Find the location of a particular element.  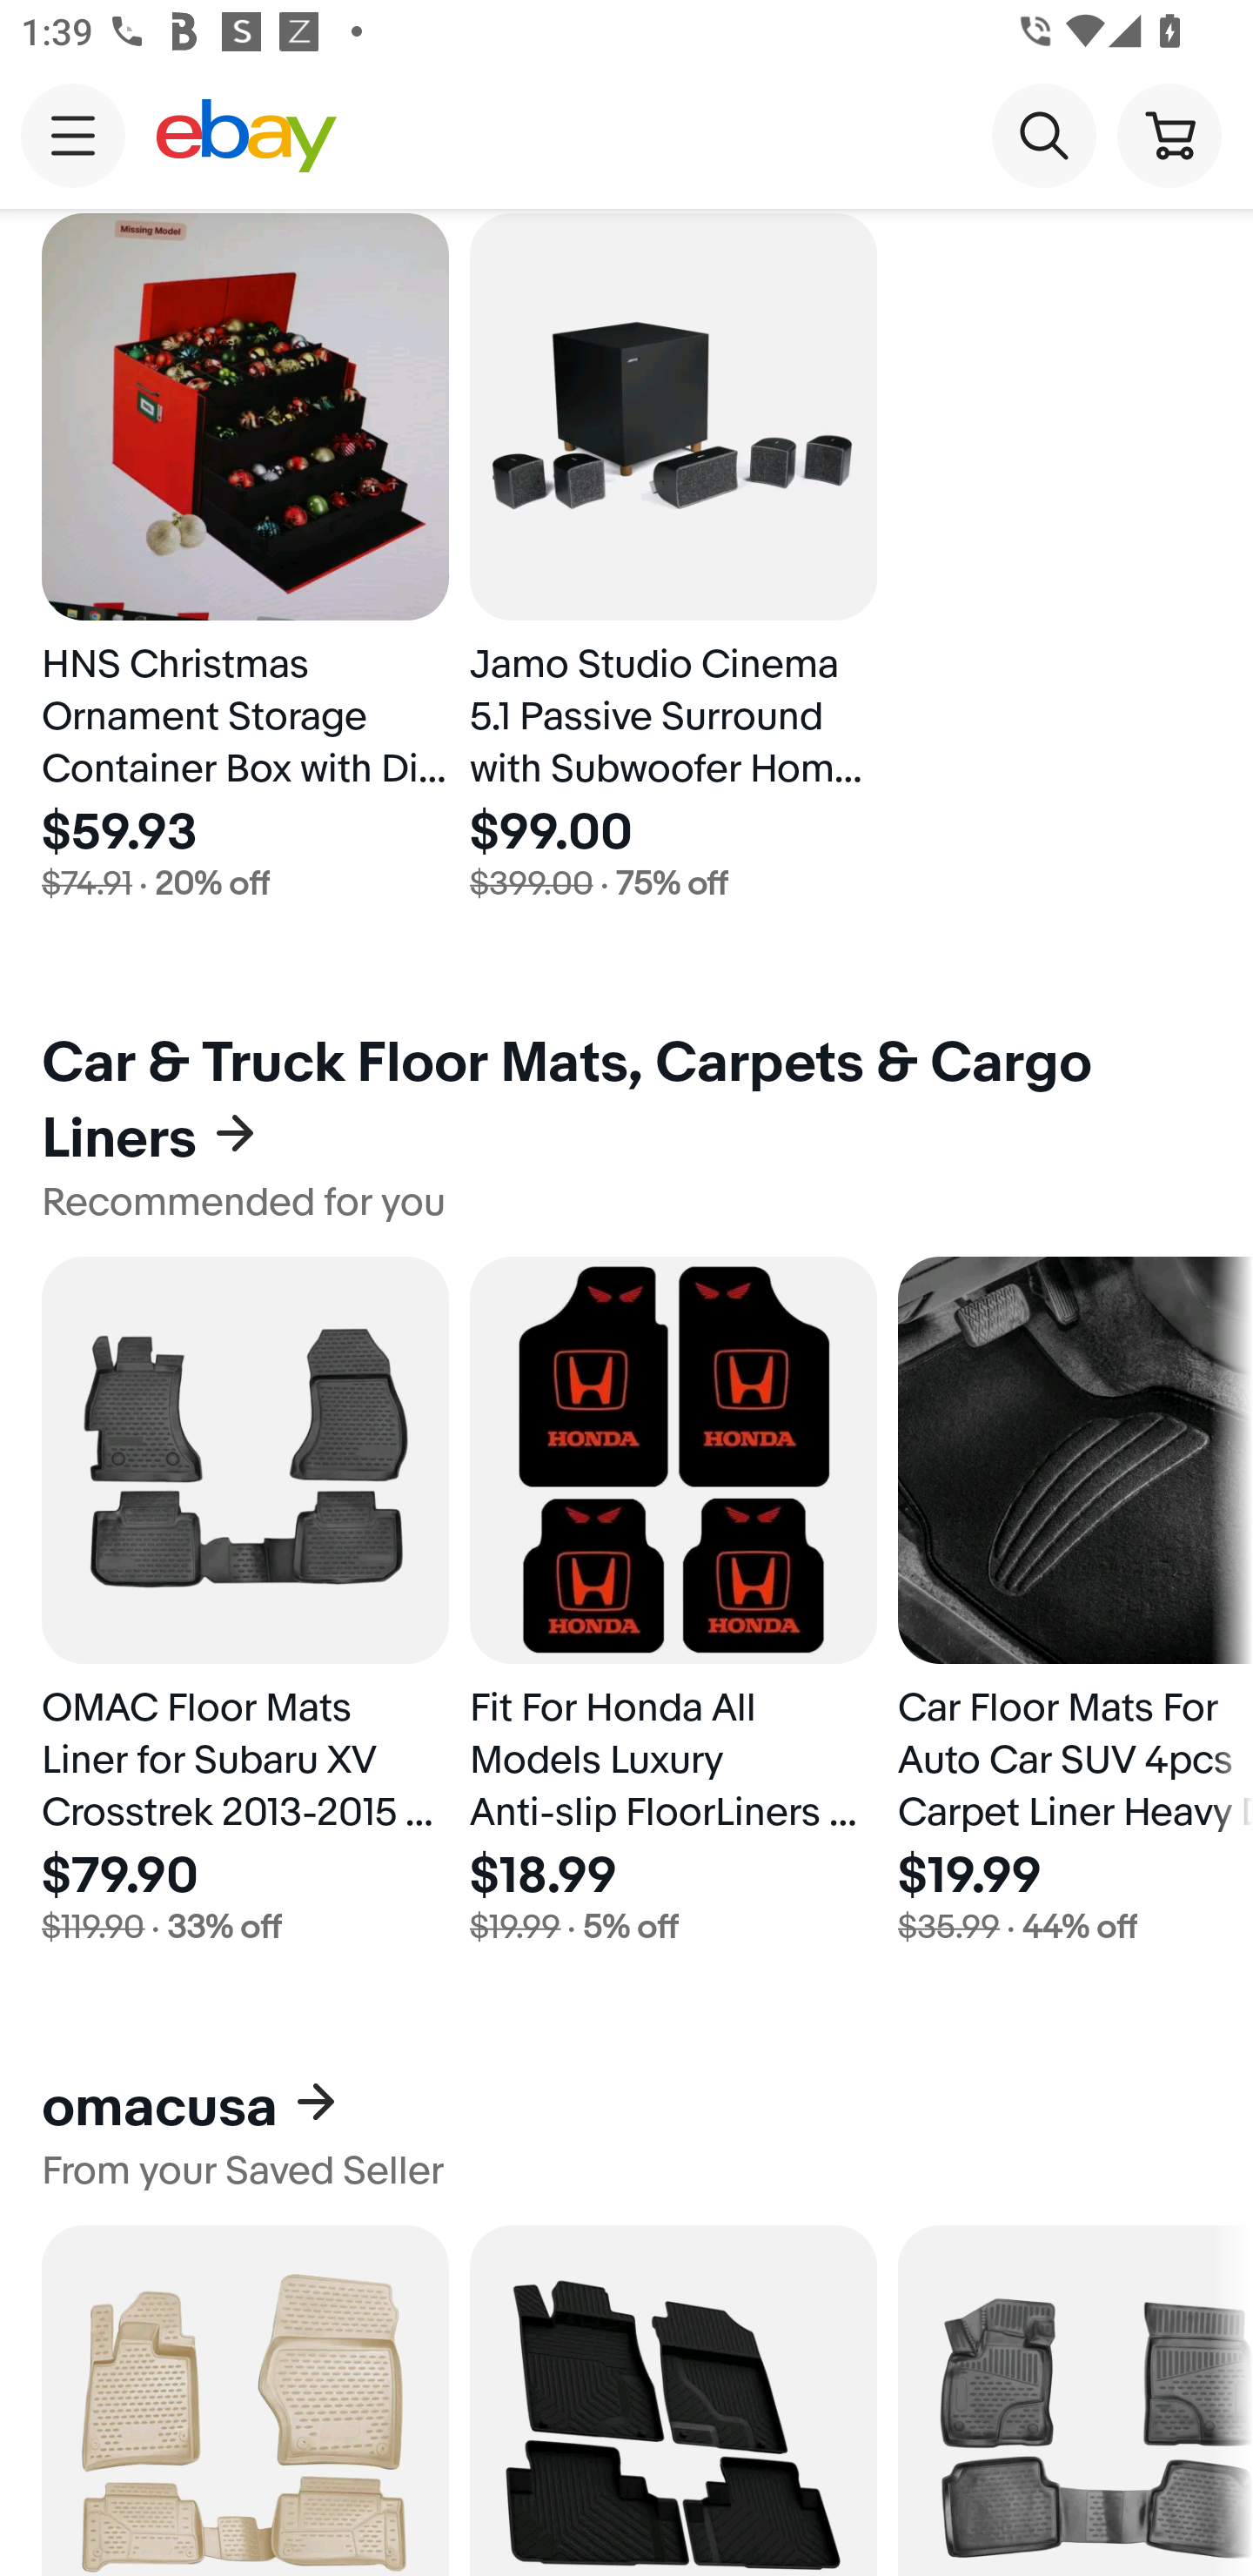

omacusa   From your Saved Seller is located at coordinates (626, 2134).